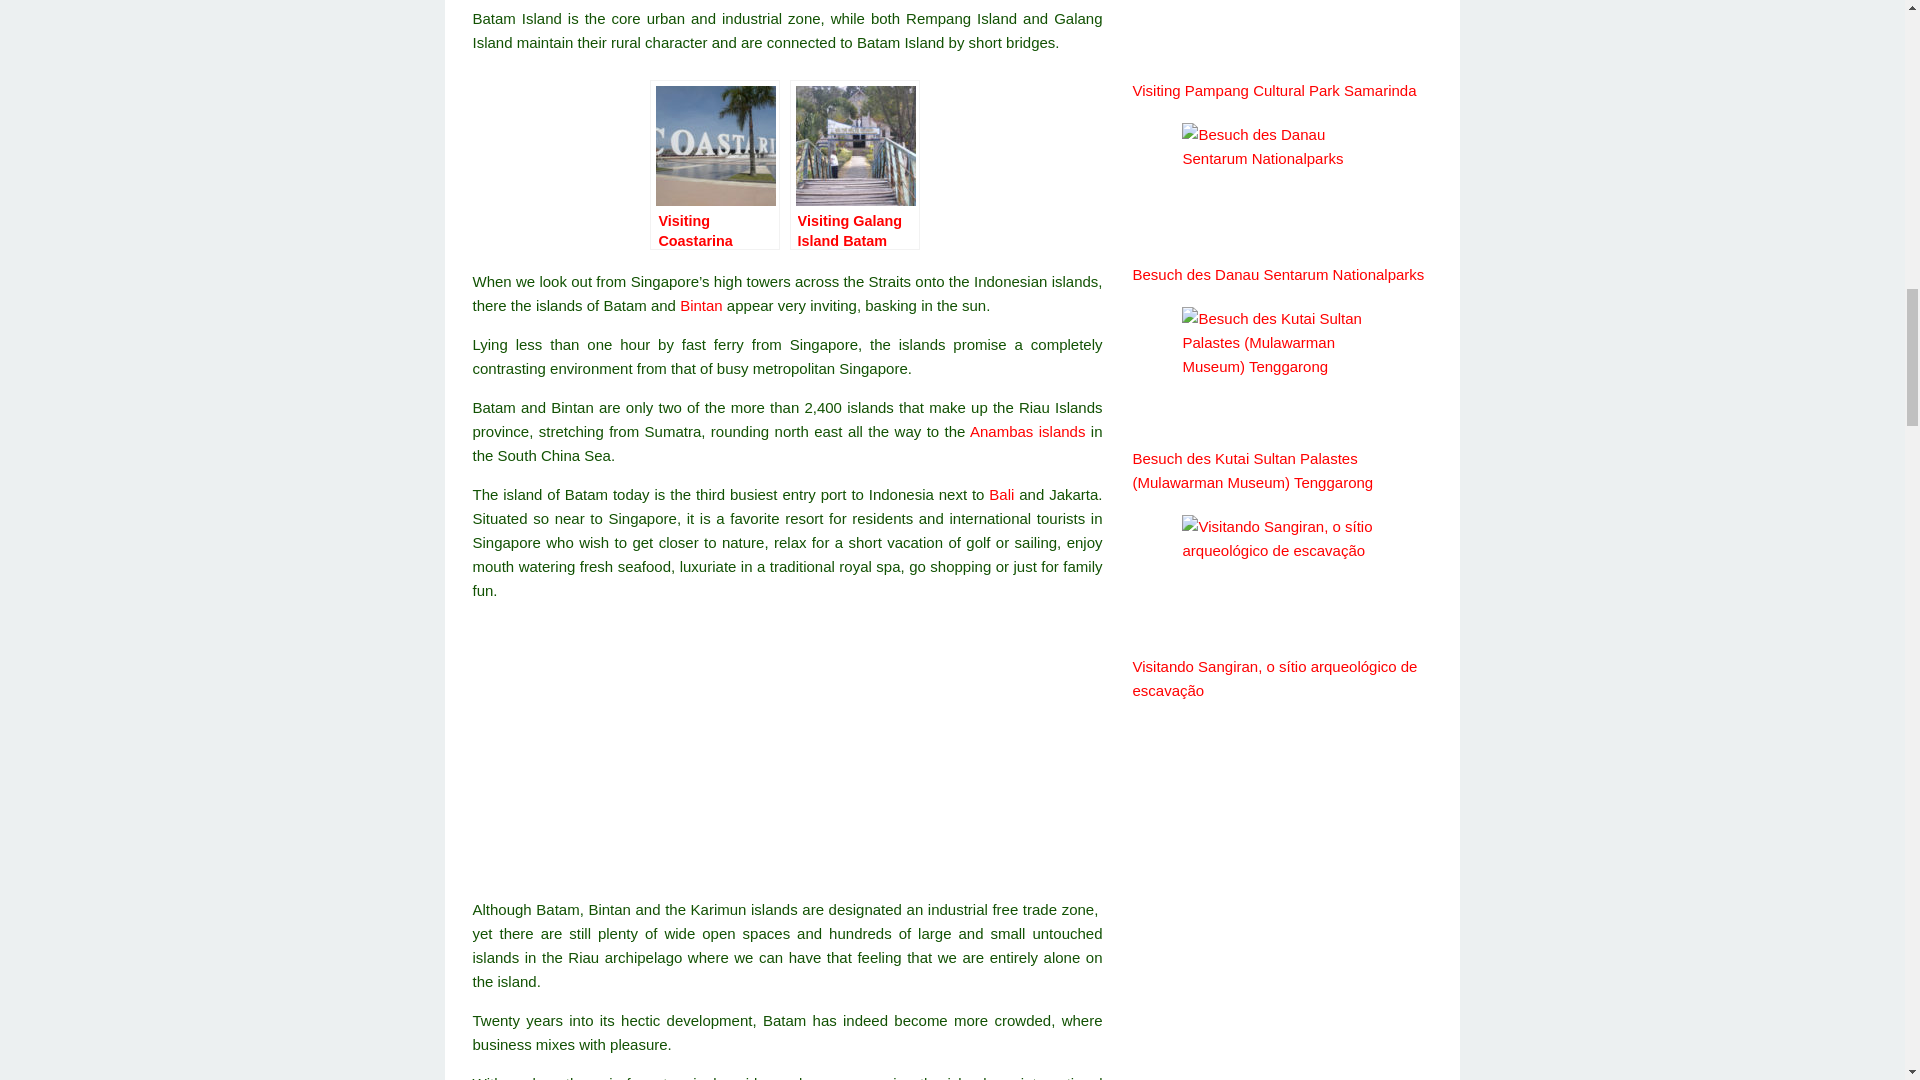 The height and width of the screenshot is (1080, 1920). I want to click on Coastarina 2, so click(716, 146).